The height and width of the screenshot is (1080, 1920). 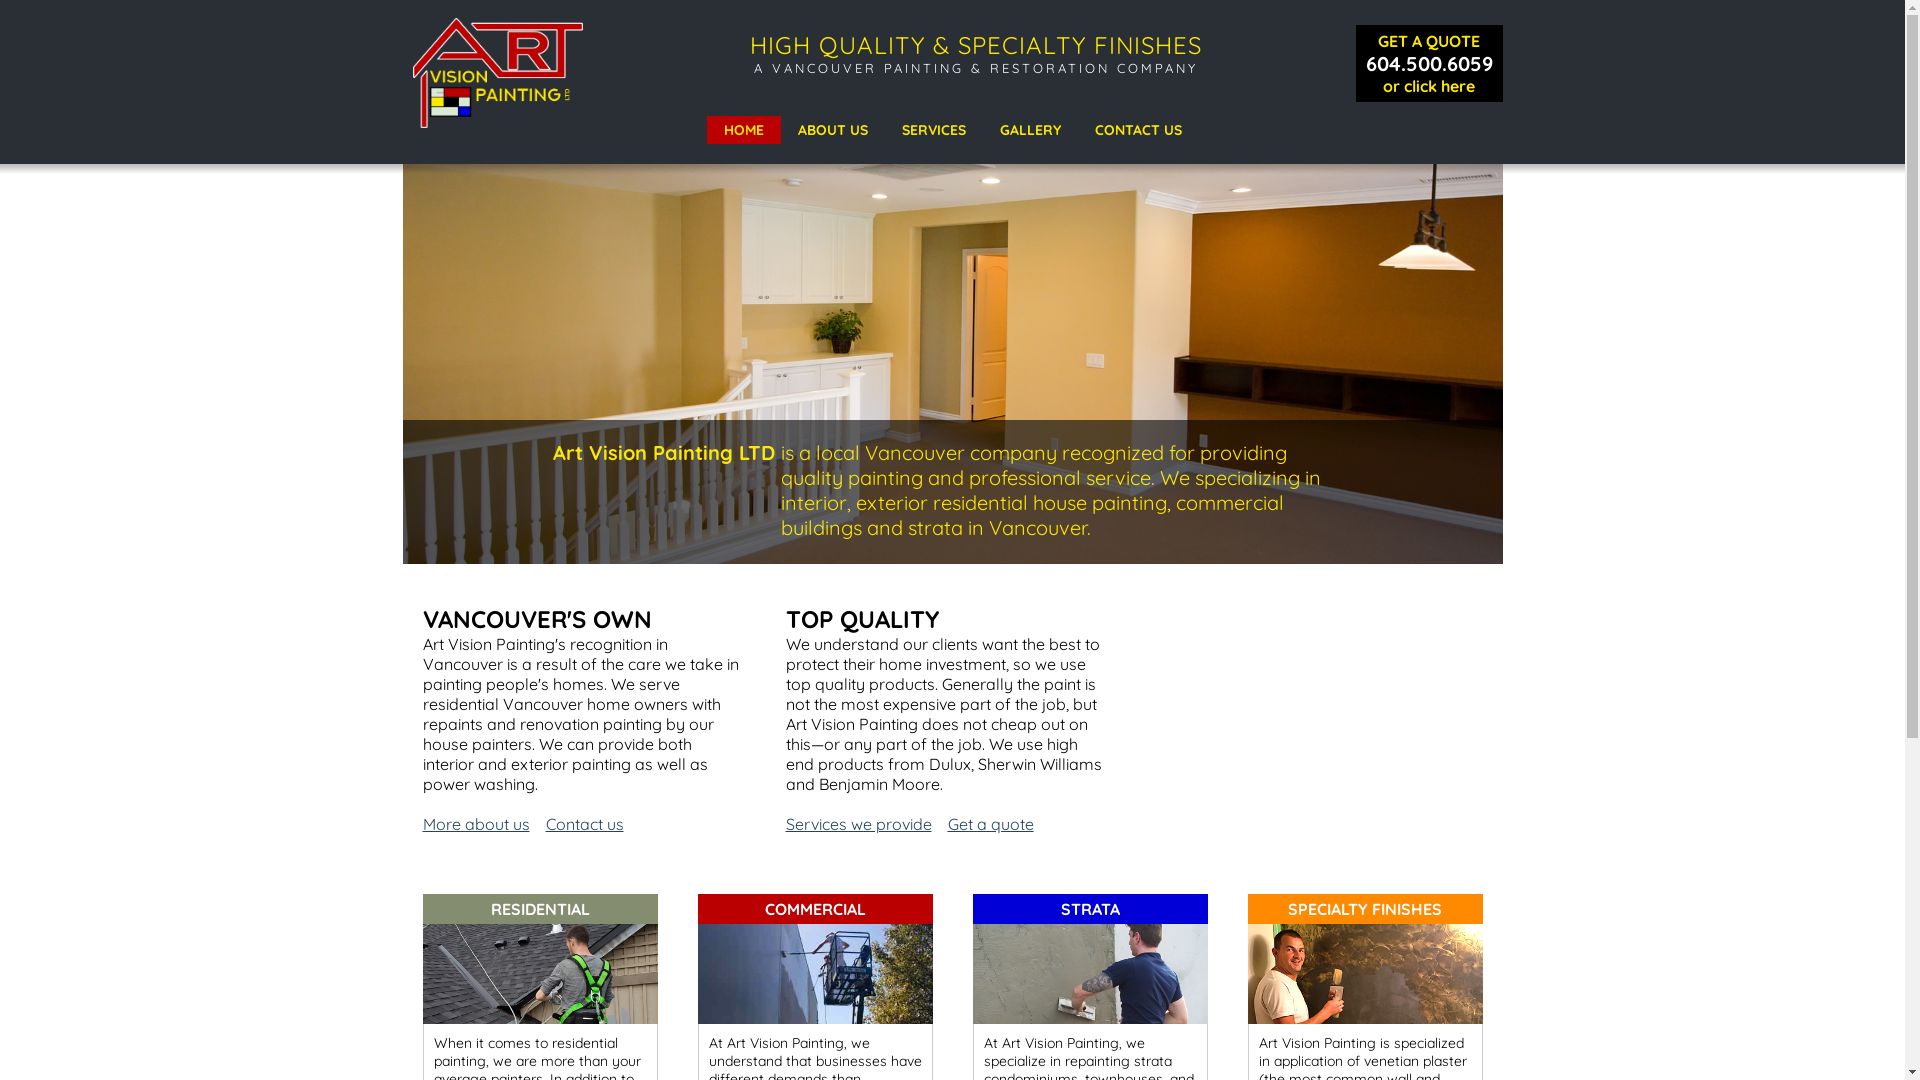 What do you see at coordinates (1430, 62) in the screenshot?
I see `GET A QUOTE
604.500.6059
or click here` at bounding box center [1430, 62].